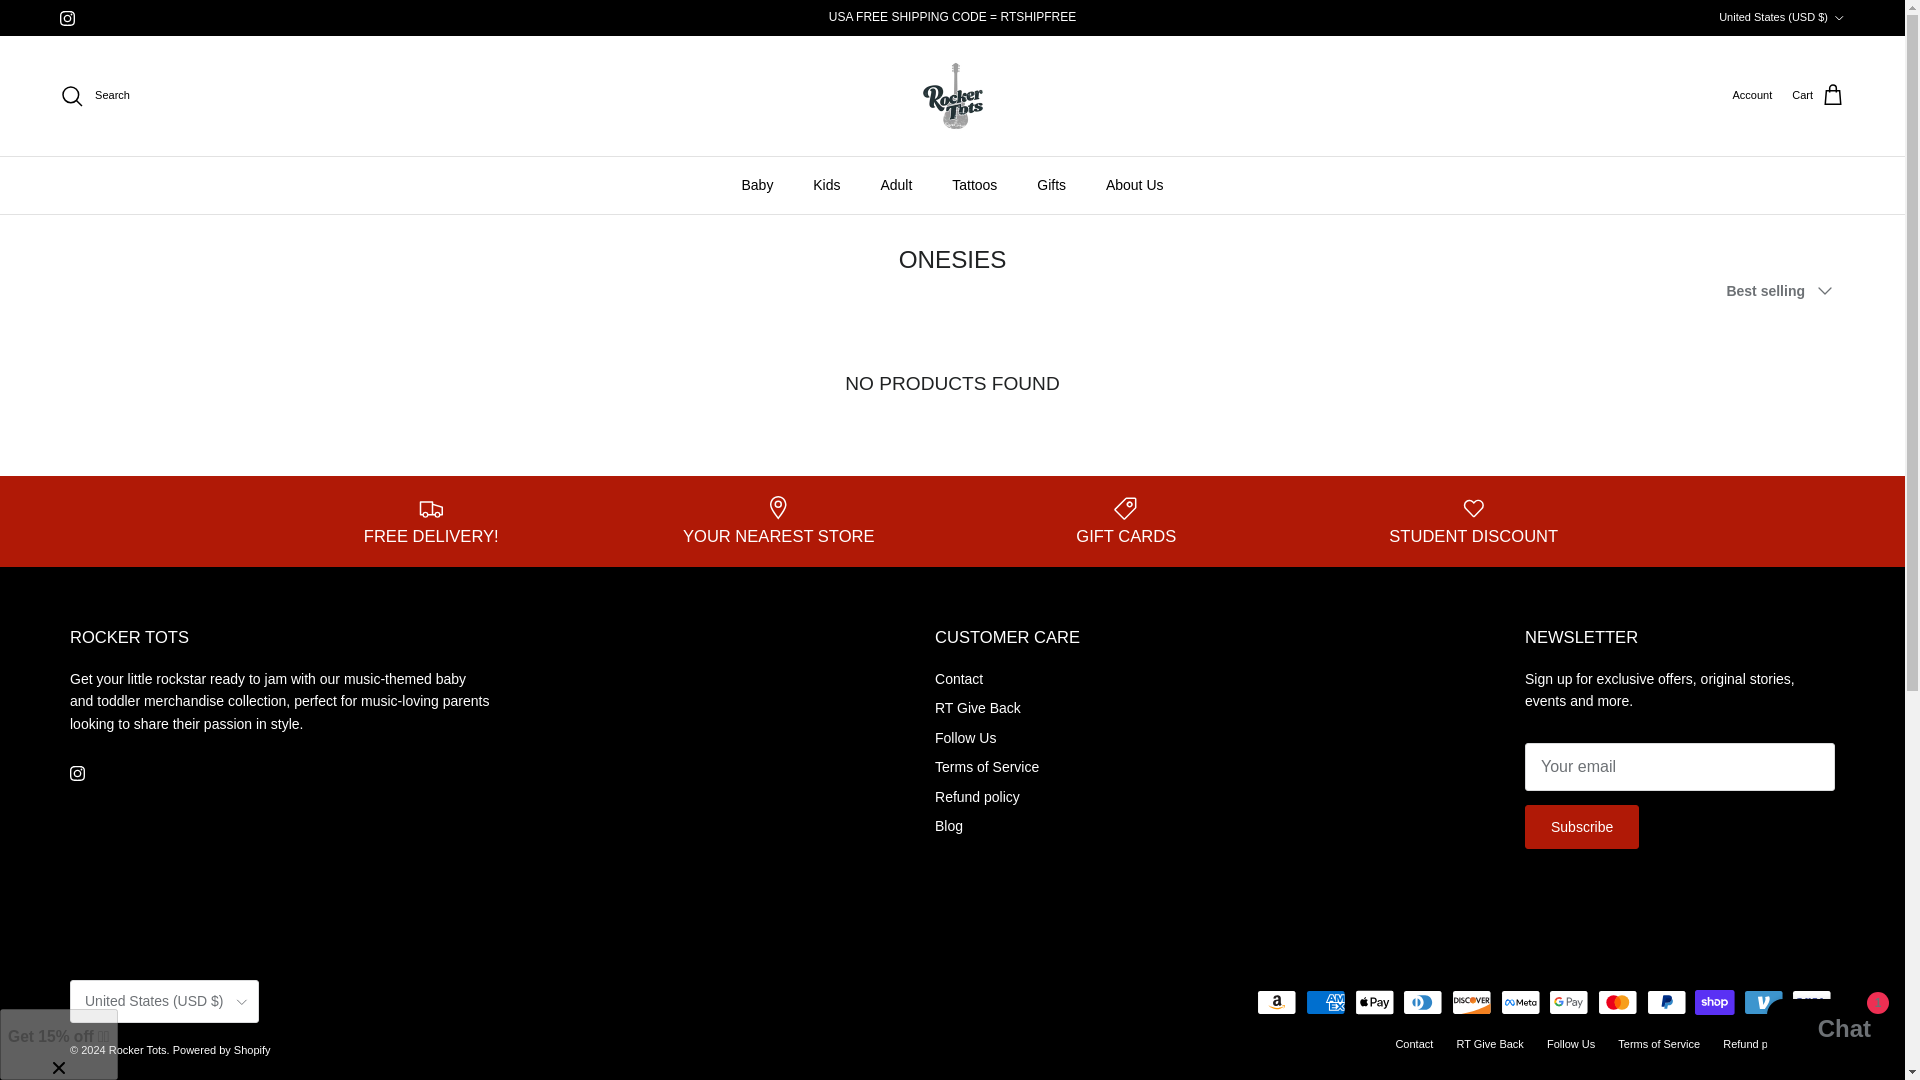  Describe the element at coordinates (1617, 1002) in the screenshot. I see `Mastercard` at that location.